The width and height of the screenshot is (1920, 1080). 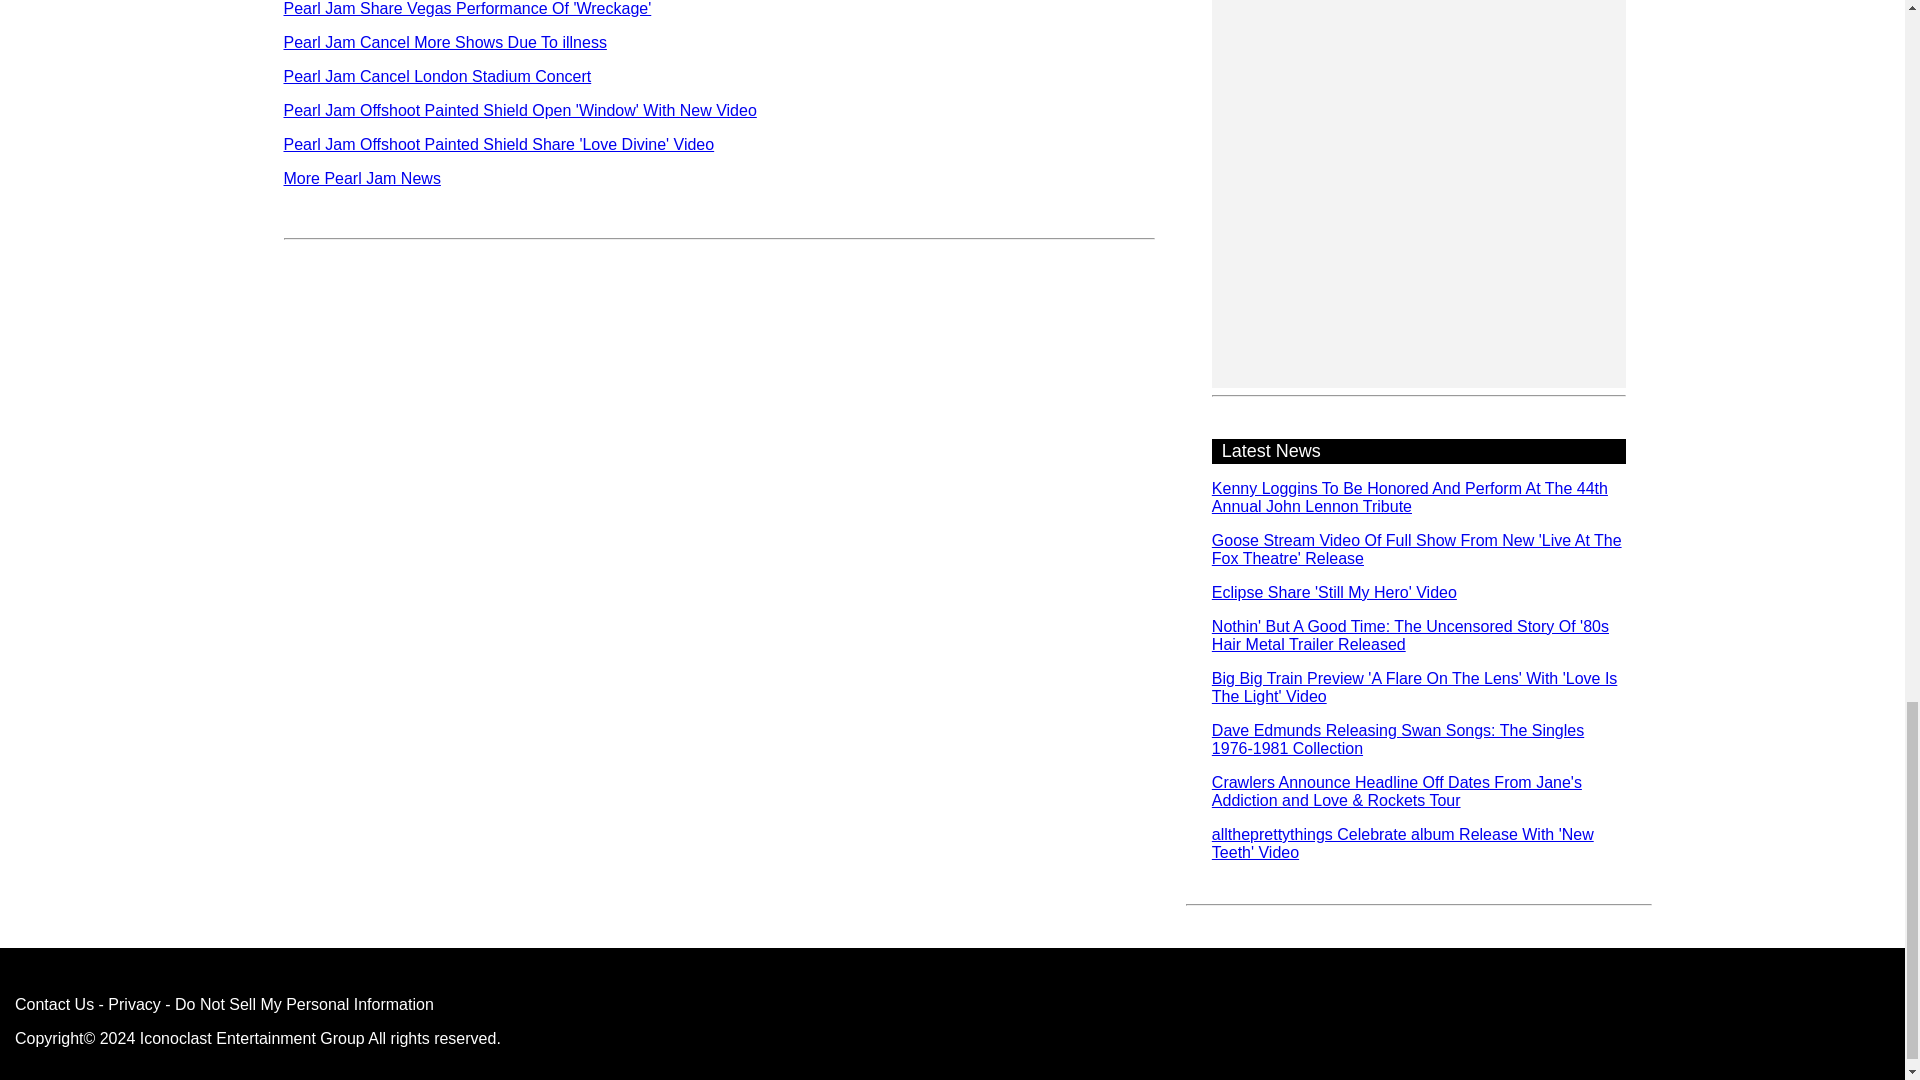 What do you see at coordinates (468, 8) in the screenshot?
I see `Pearl Jam Share Vegas Performance Of 'Wreckage'` at bounding box center [468, 8].